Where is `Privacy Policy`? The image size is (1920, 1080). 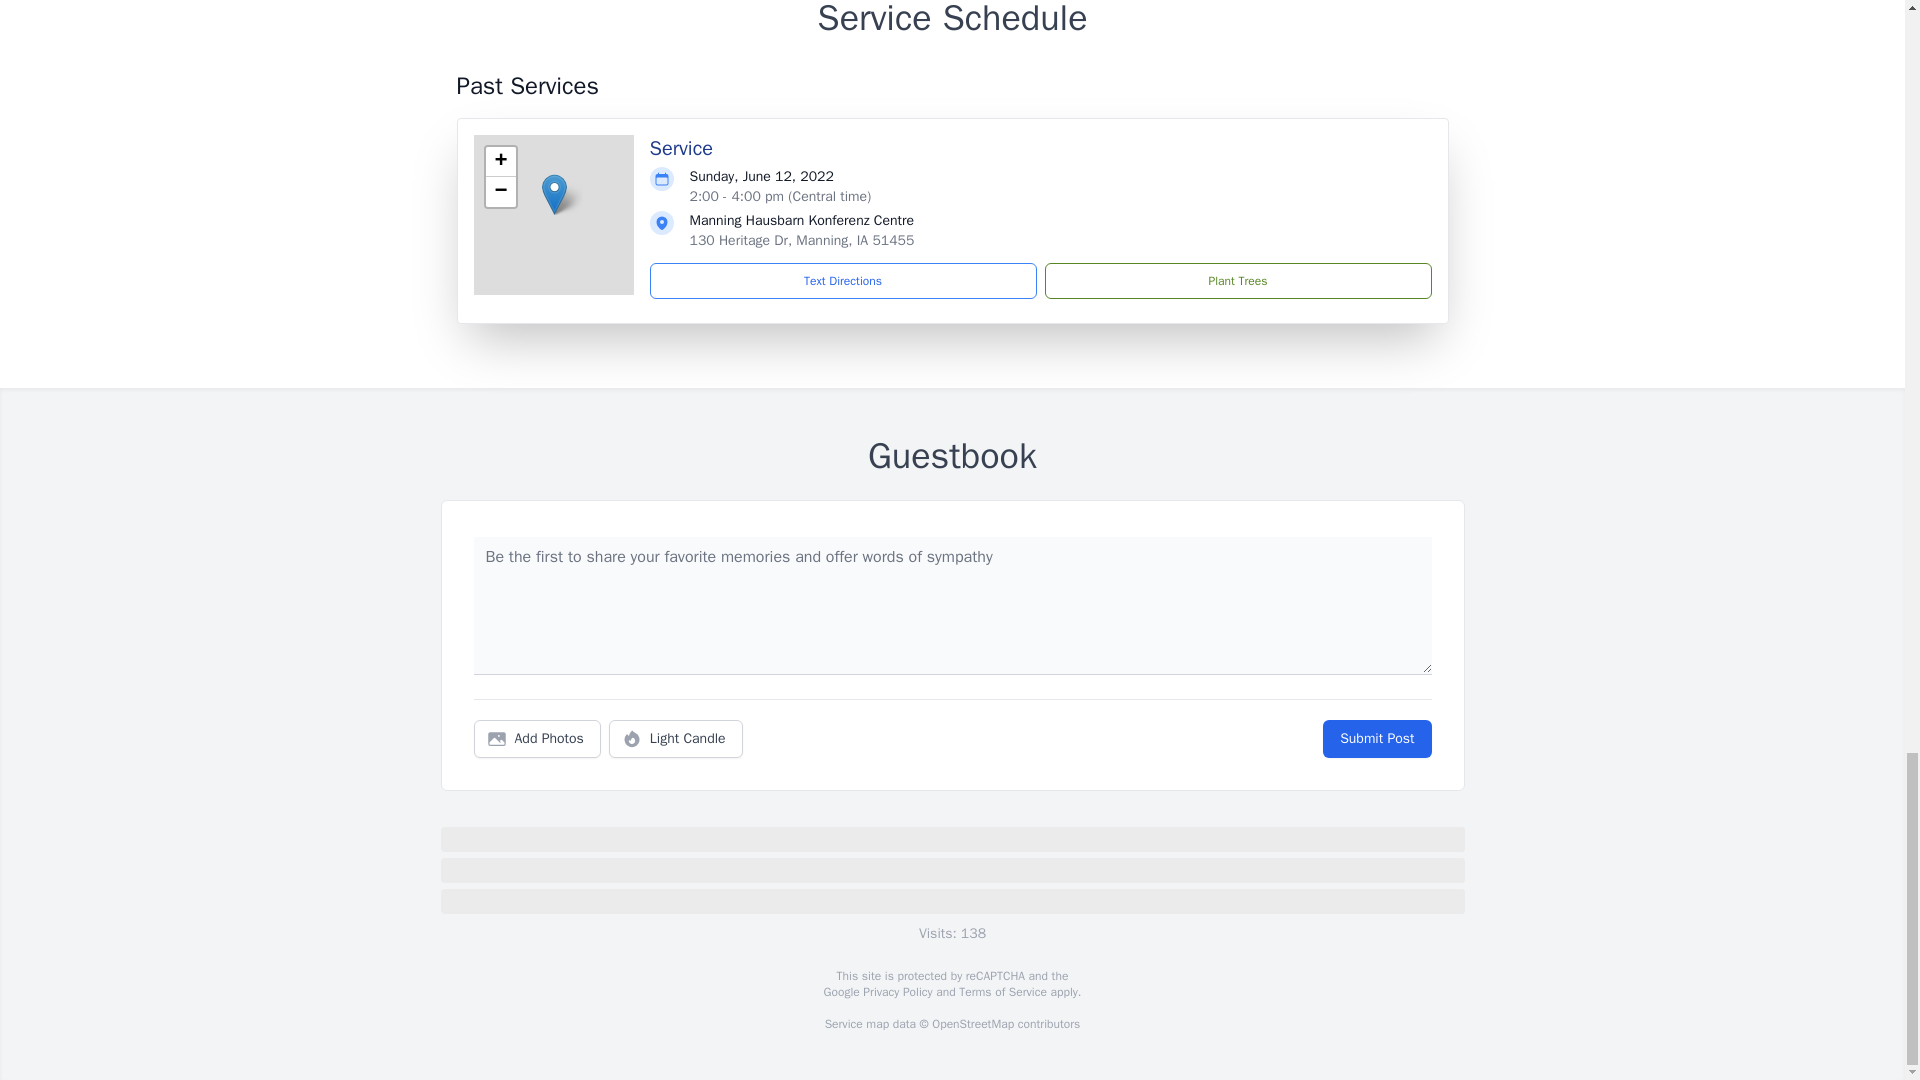
Privacy Policy is located at coordinates (896, 992).